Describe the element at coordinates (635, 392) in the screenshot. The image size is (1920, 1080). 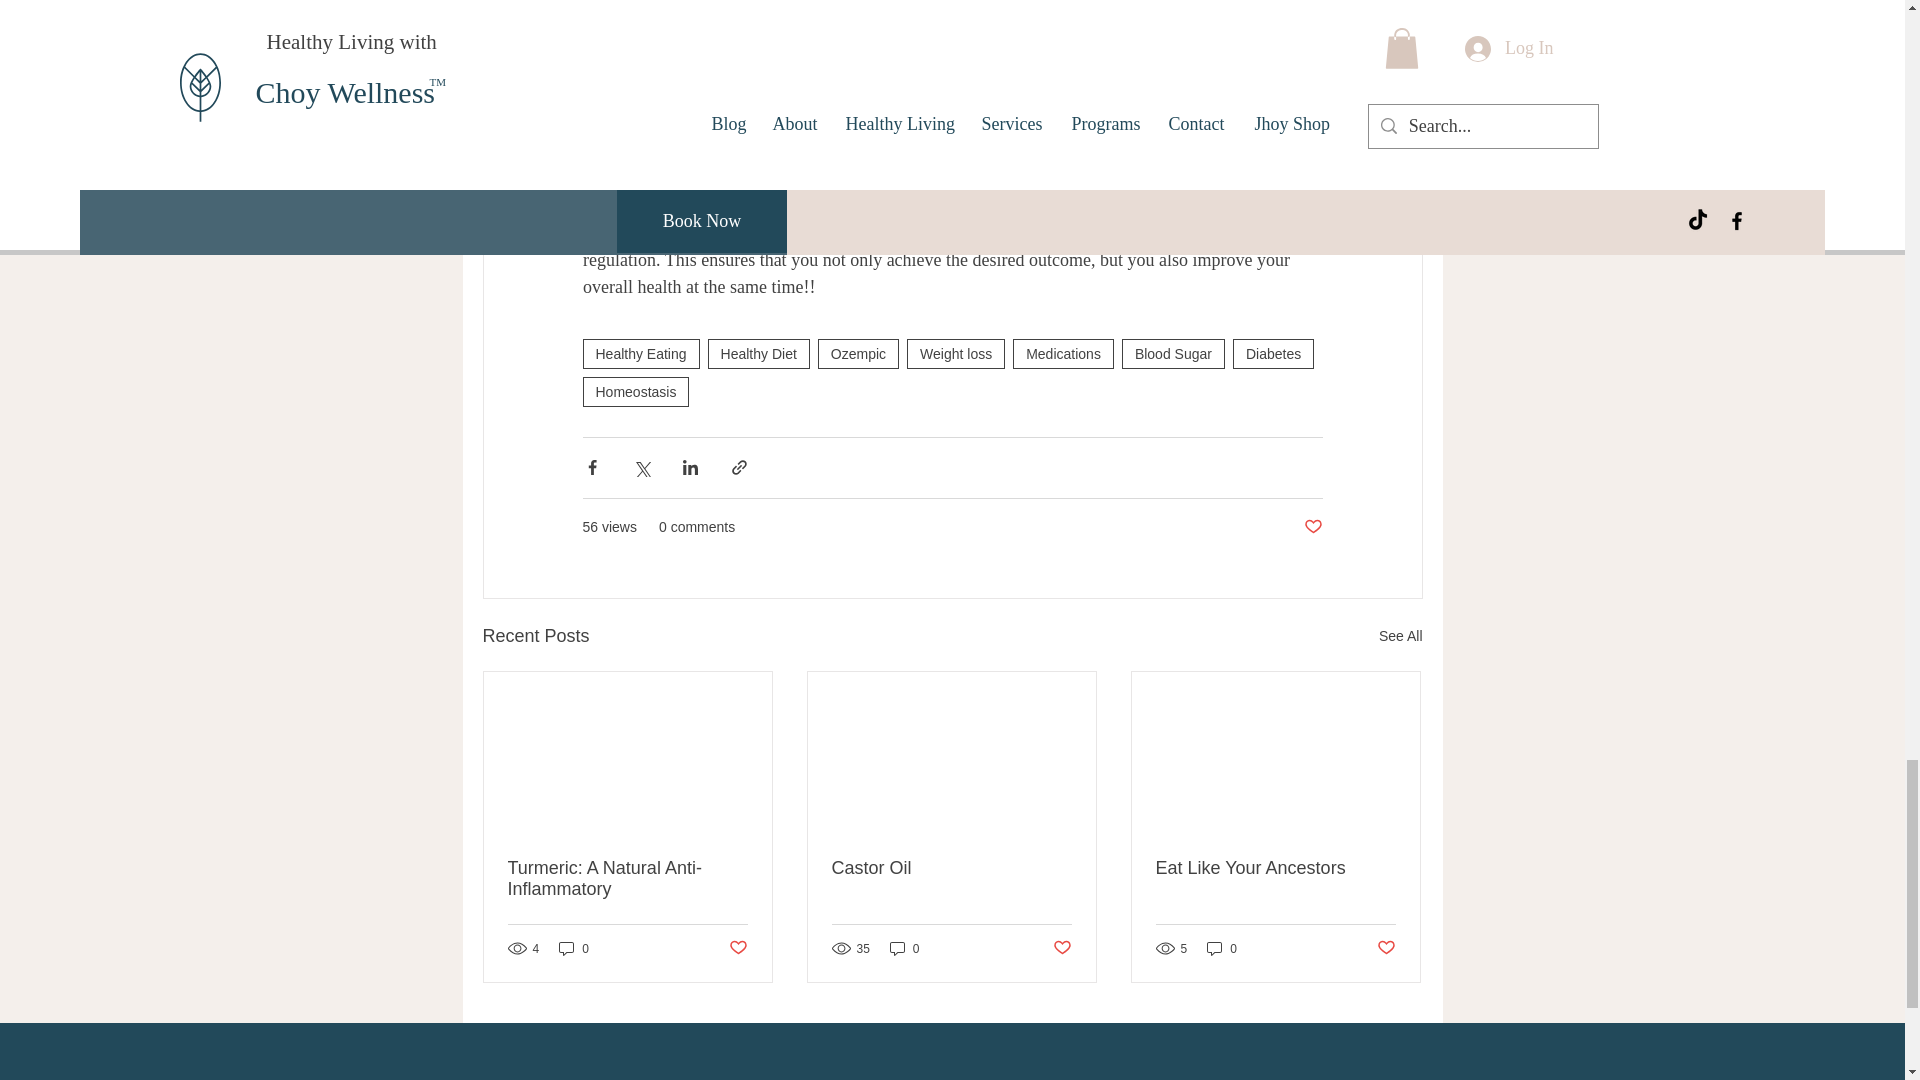
I see `Homeostasis` at that location.